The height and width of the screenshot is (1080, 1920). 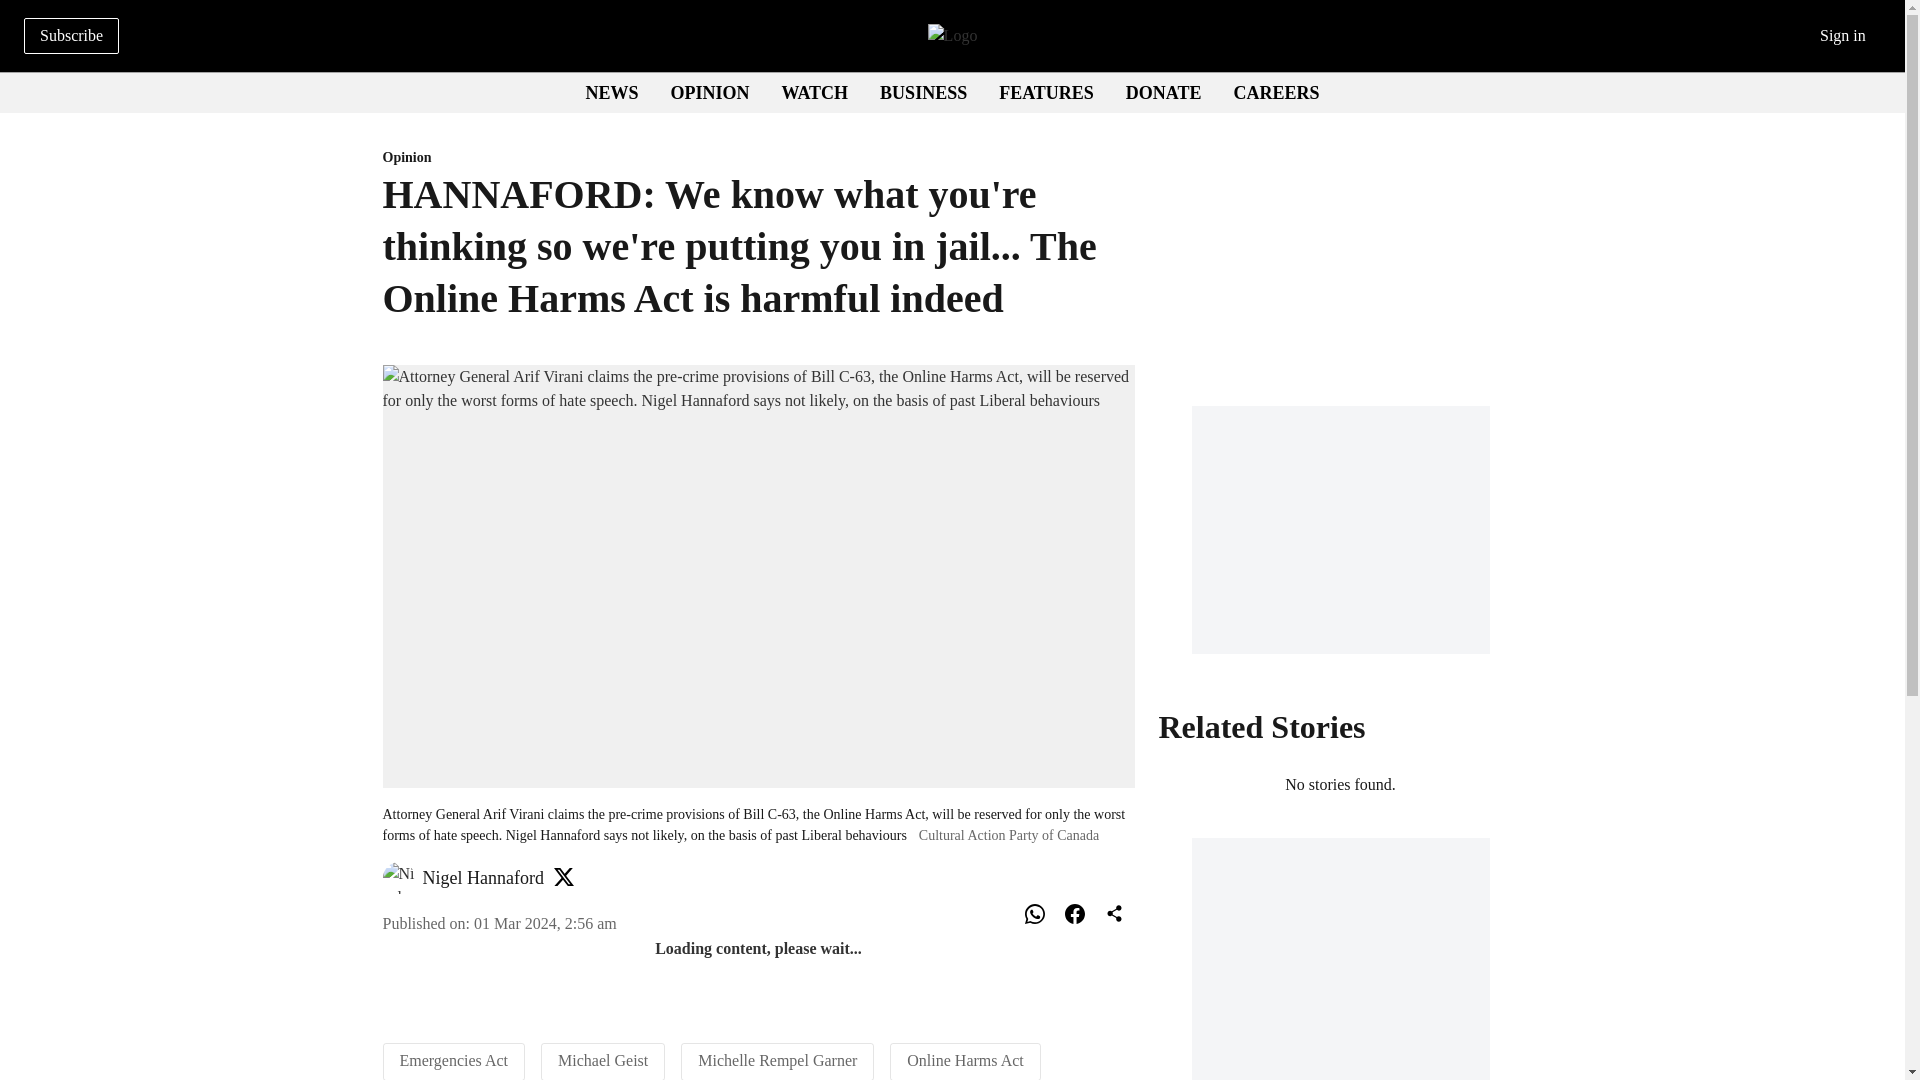 What do you see at coordinates (1277, 92) in the screenshot?
I see `Opinion` at bounding box center [1277, 92].